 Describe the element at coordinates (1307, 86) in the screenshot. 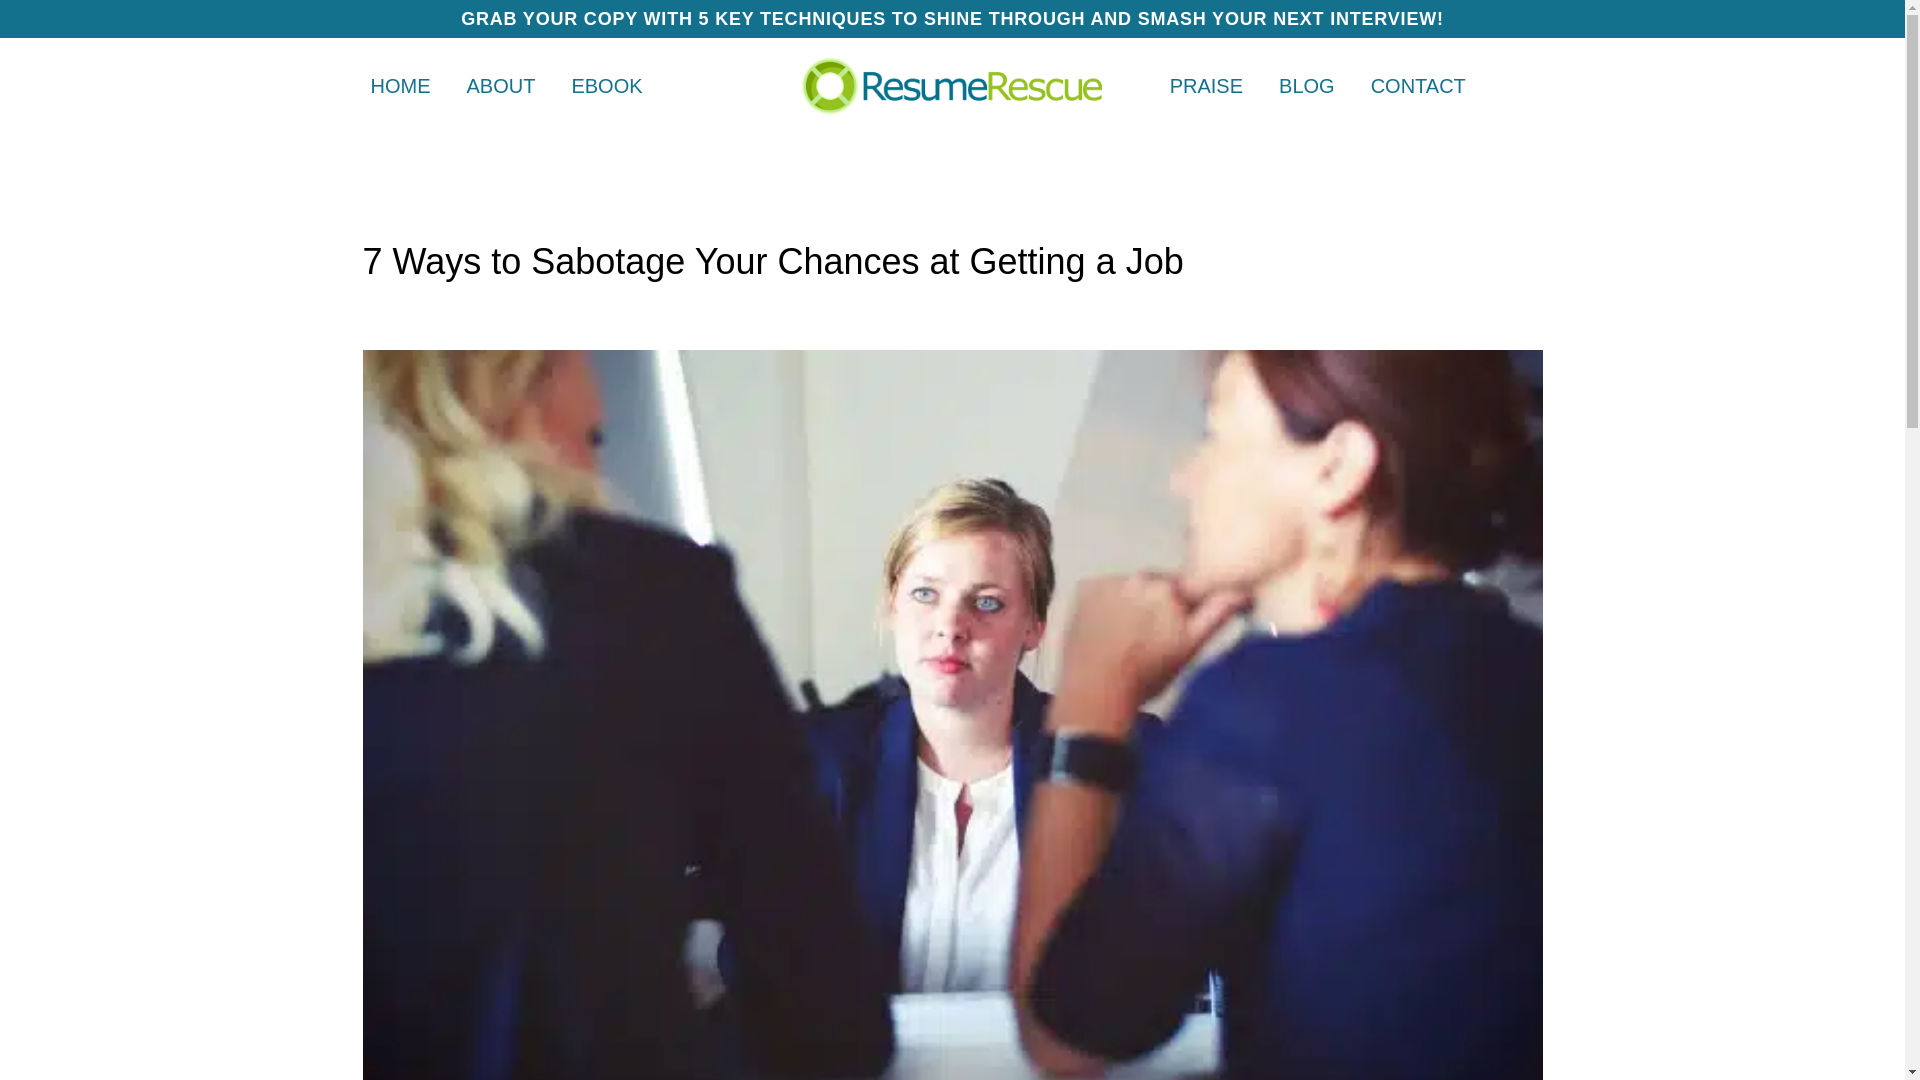

I see `BLOG` at that location.